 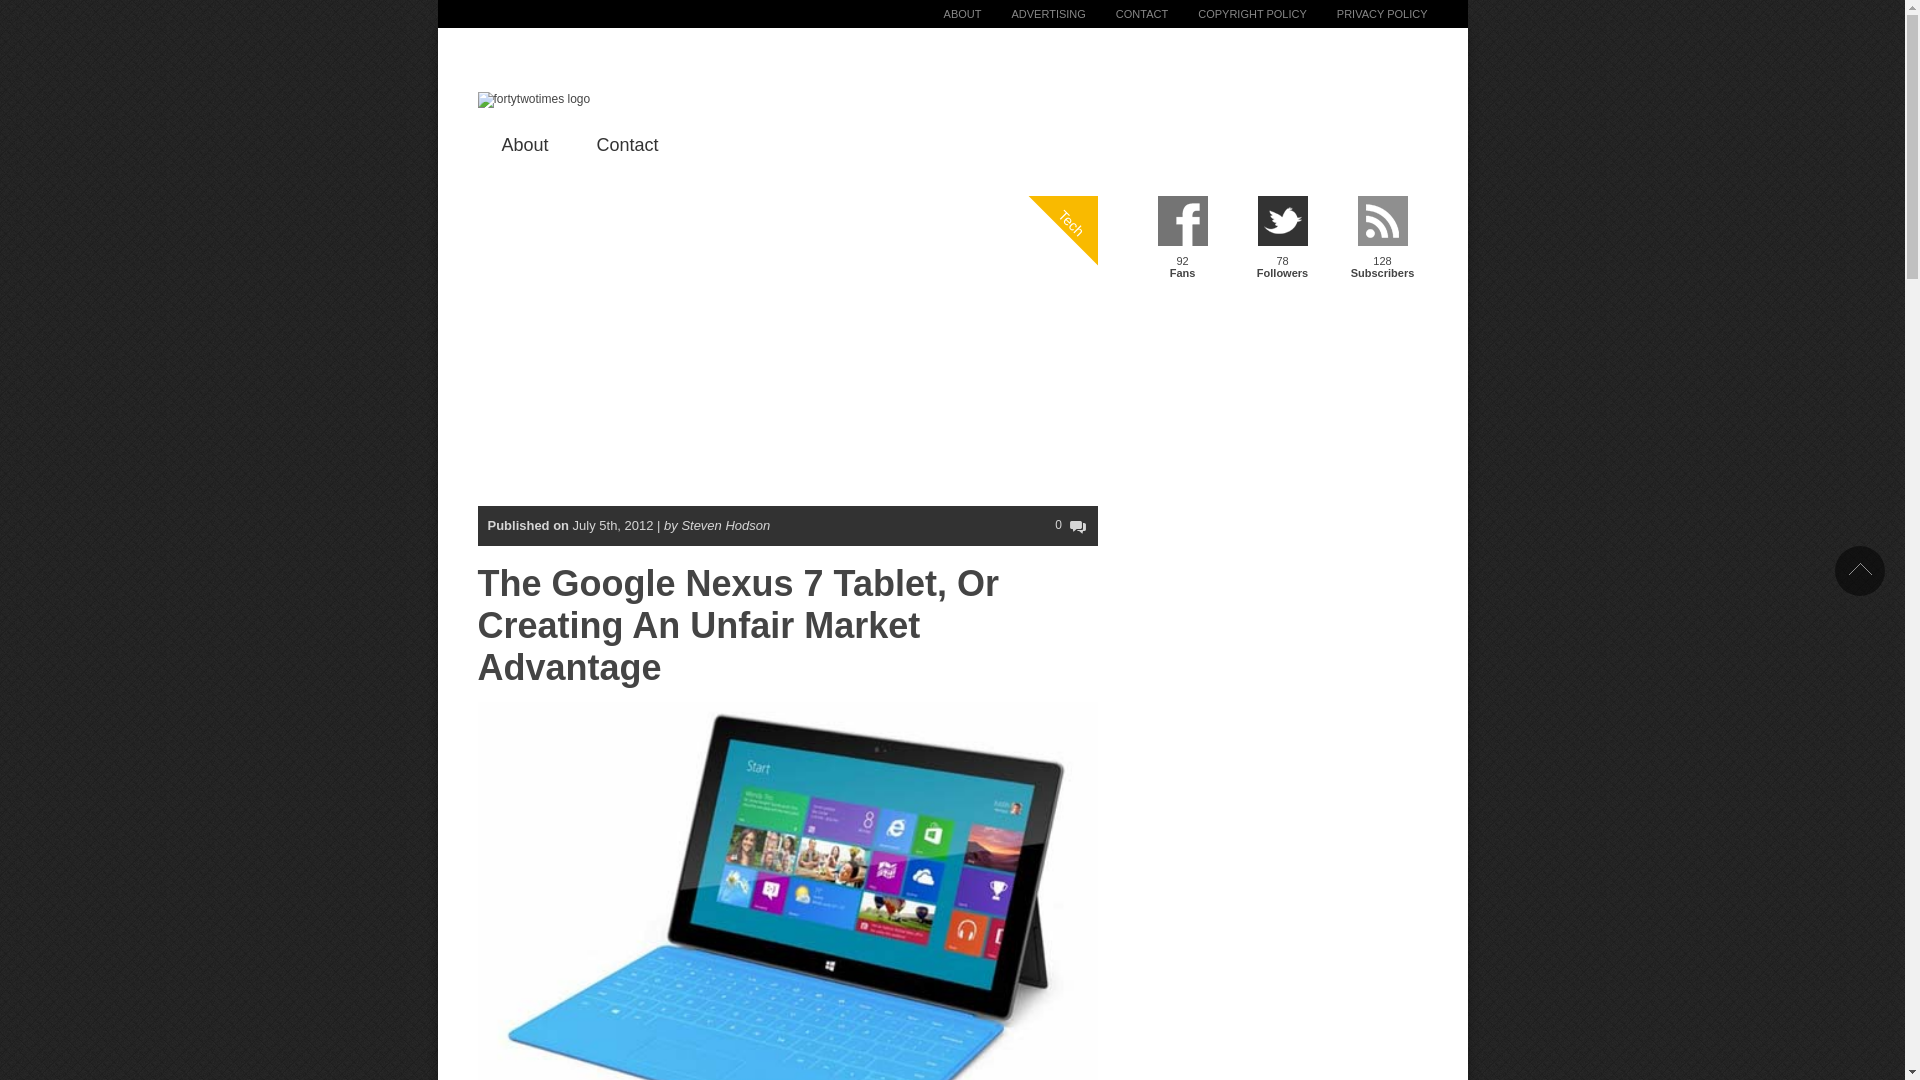 What do you see at coordinates (1237, 14) in the screenshot?
I see `COPYRIGHT POLICY` at bounding box center [1237, 14].